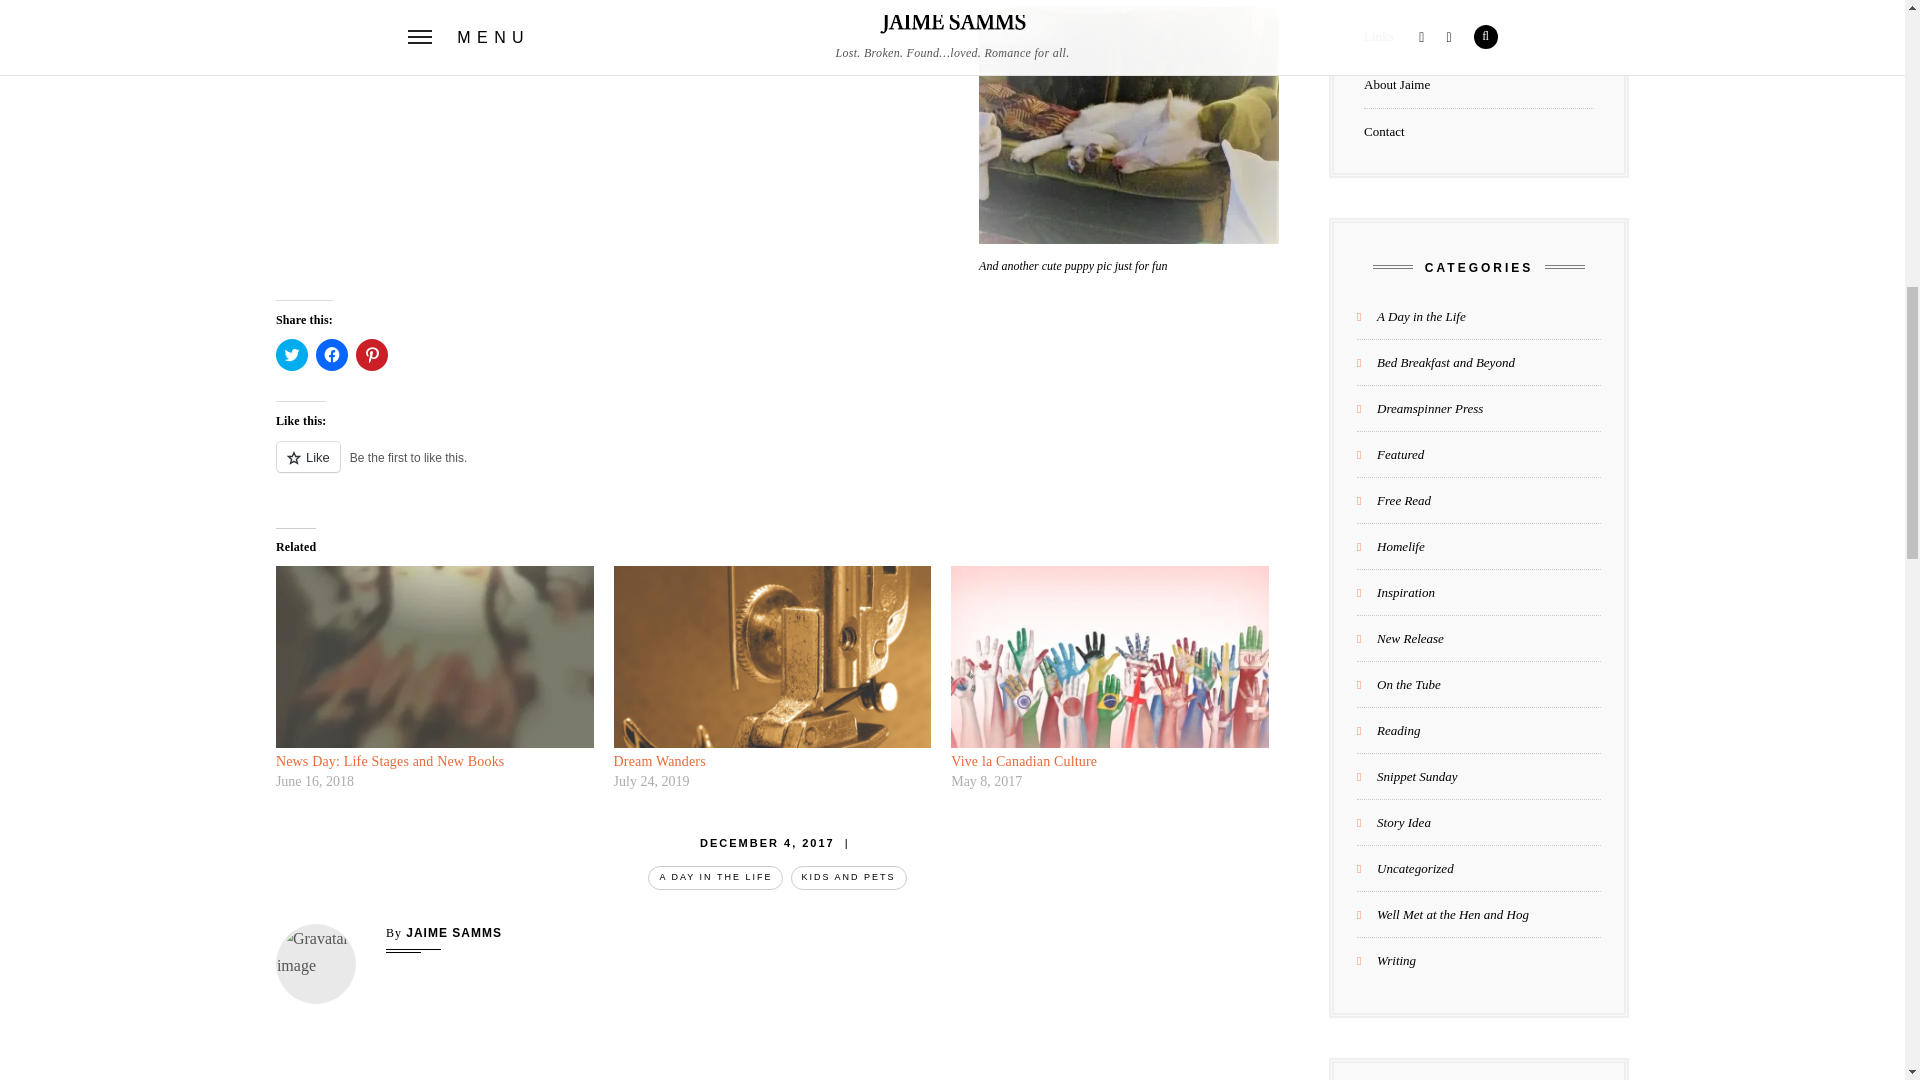 The width and height of the screenshot is (1920, 1080). Describe the element at coordinates (777, 468) in the screenshot. I see `Like or Reblog` at that location.